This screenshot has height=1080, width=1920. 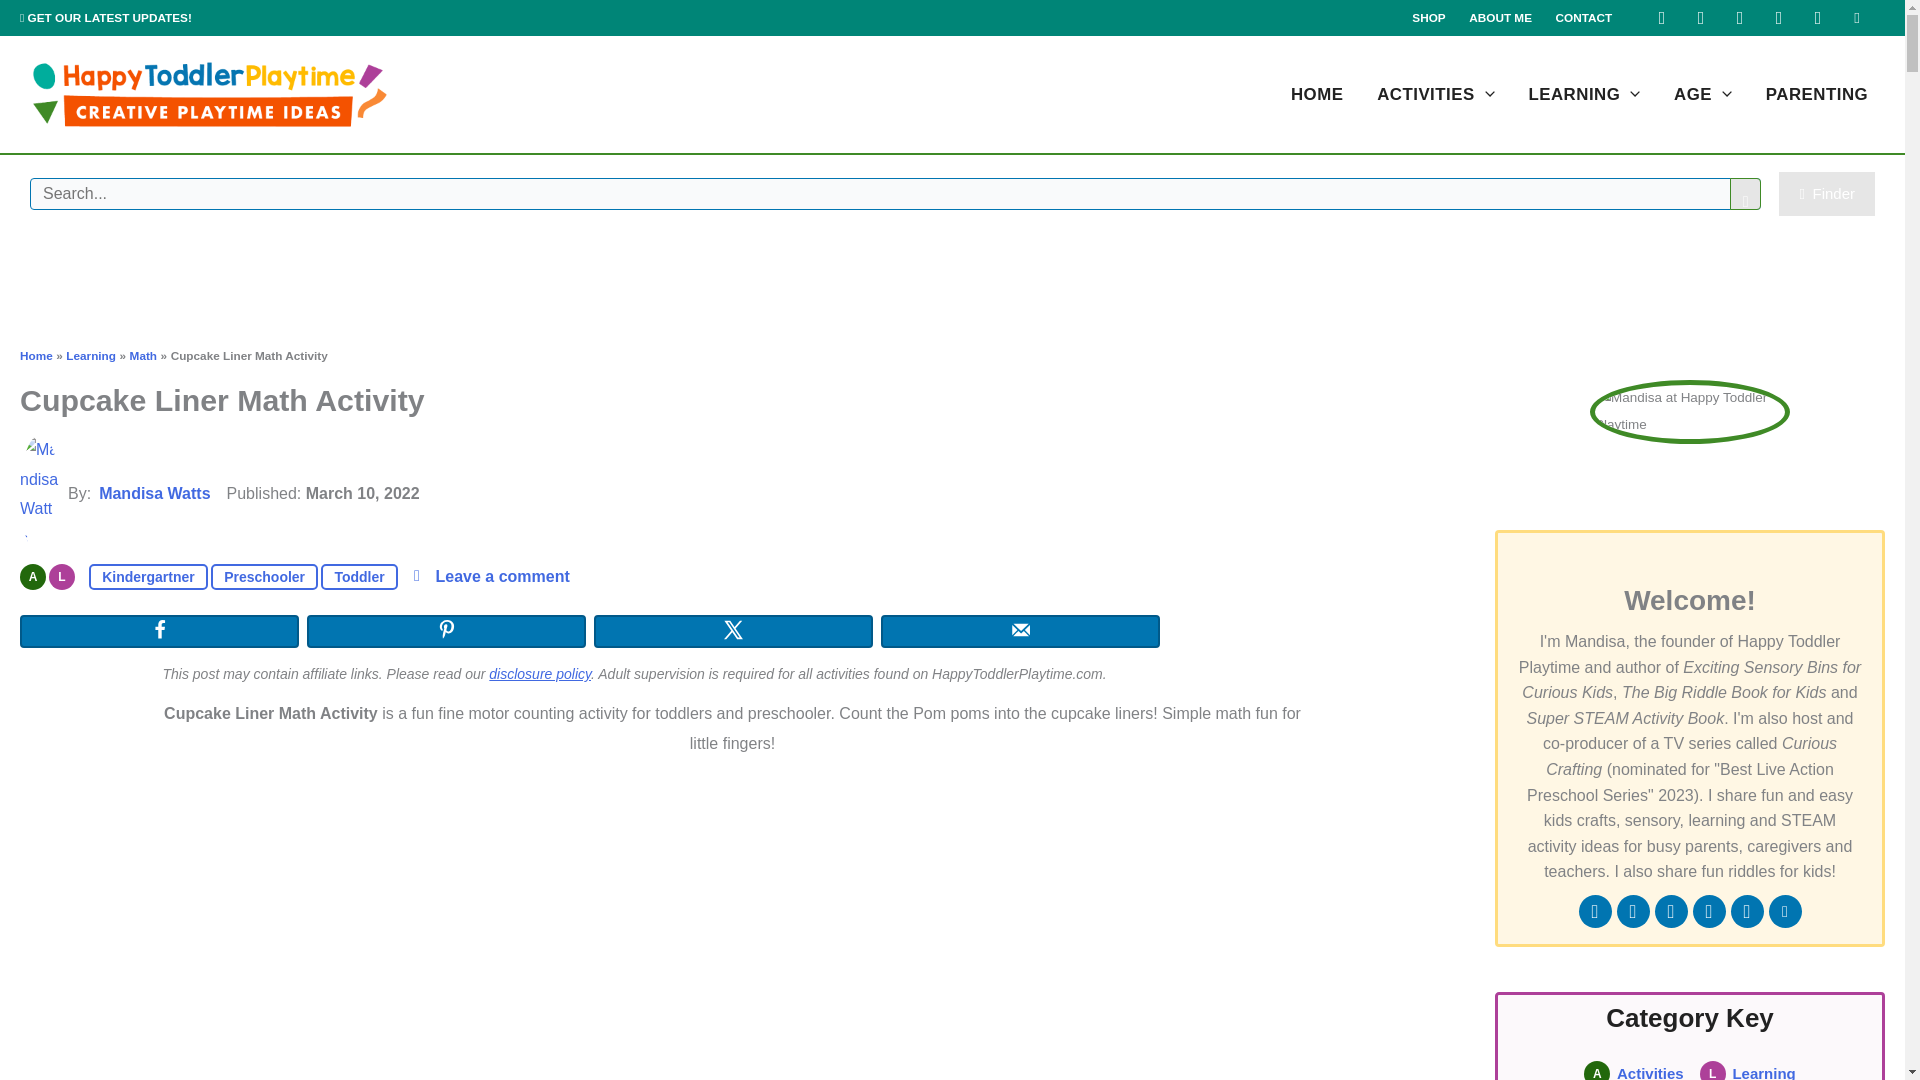 I want to click on ABOUT ME, so click(x=1500, y=18).